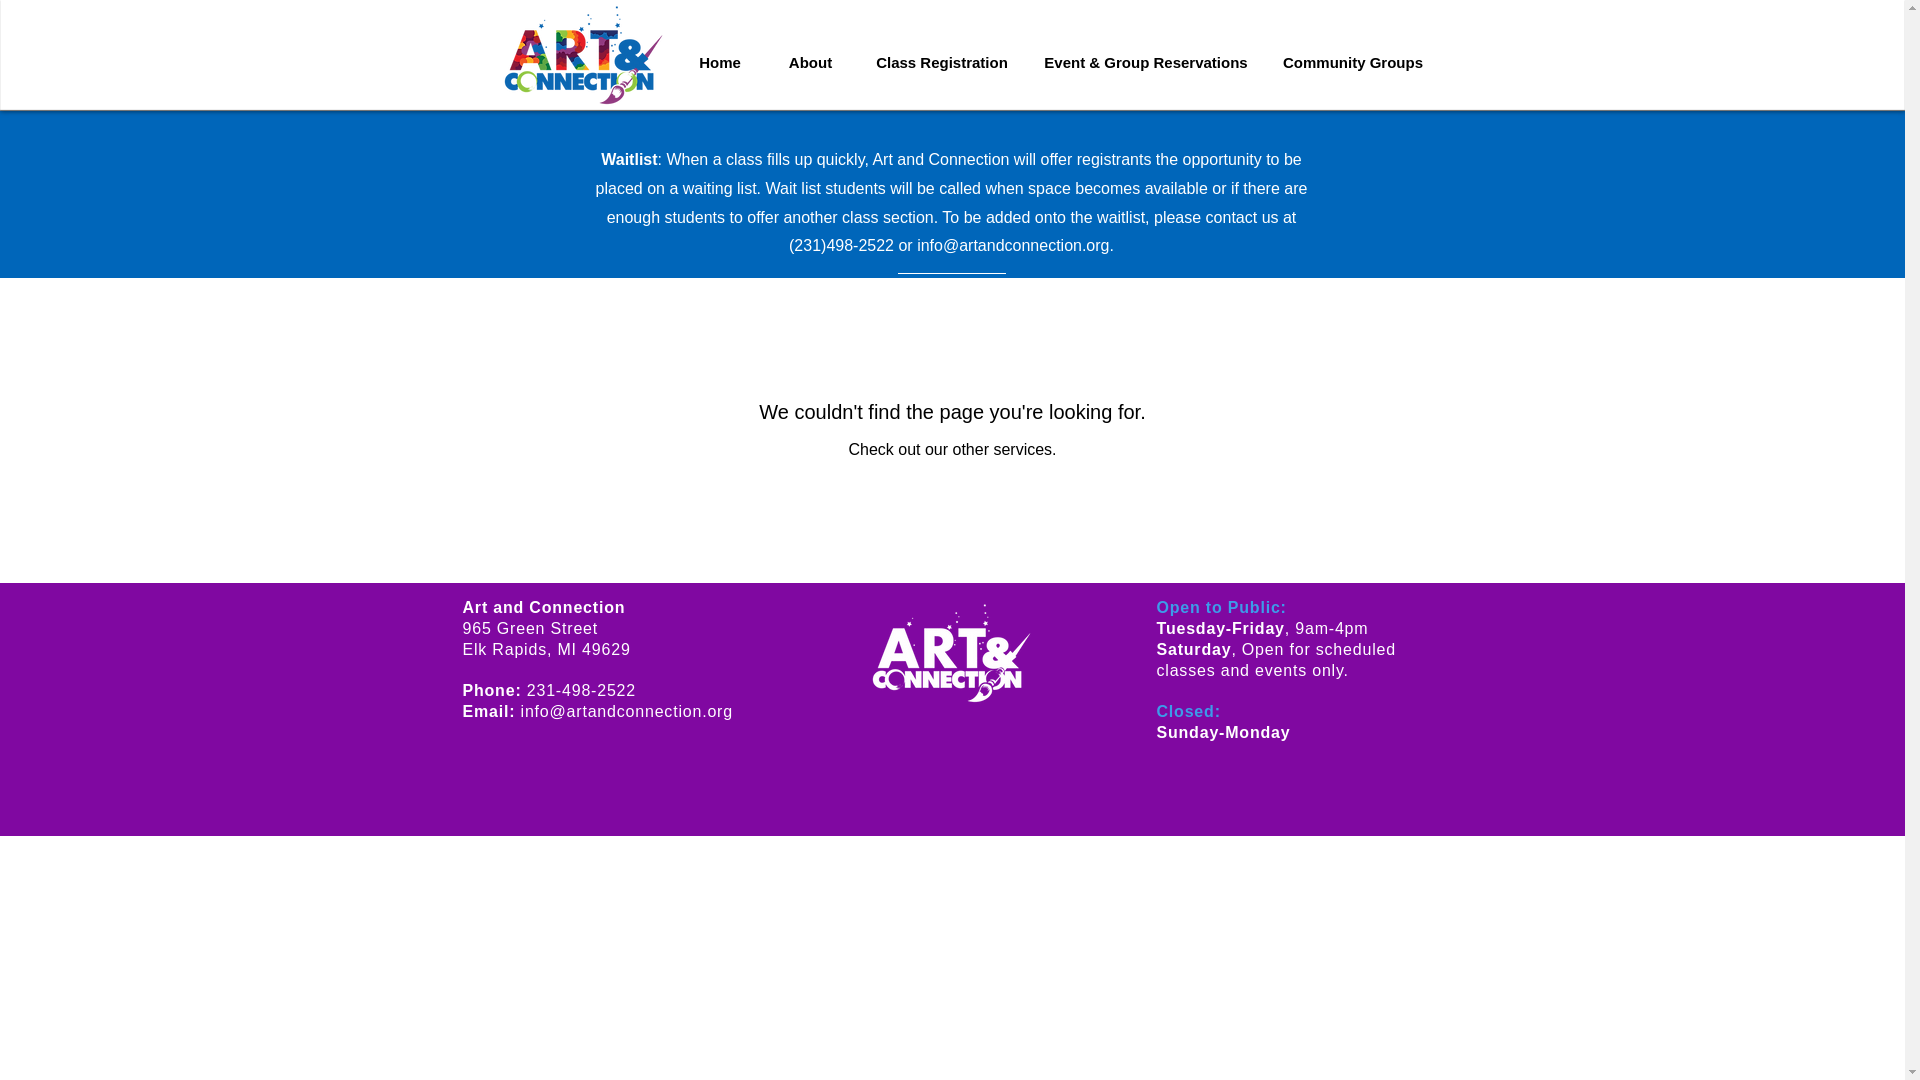 This screenshot has height=1080, width=1920. Describe the element at coordinates (720, 63) in the screenshot. I see `Home` at that location.